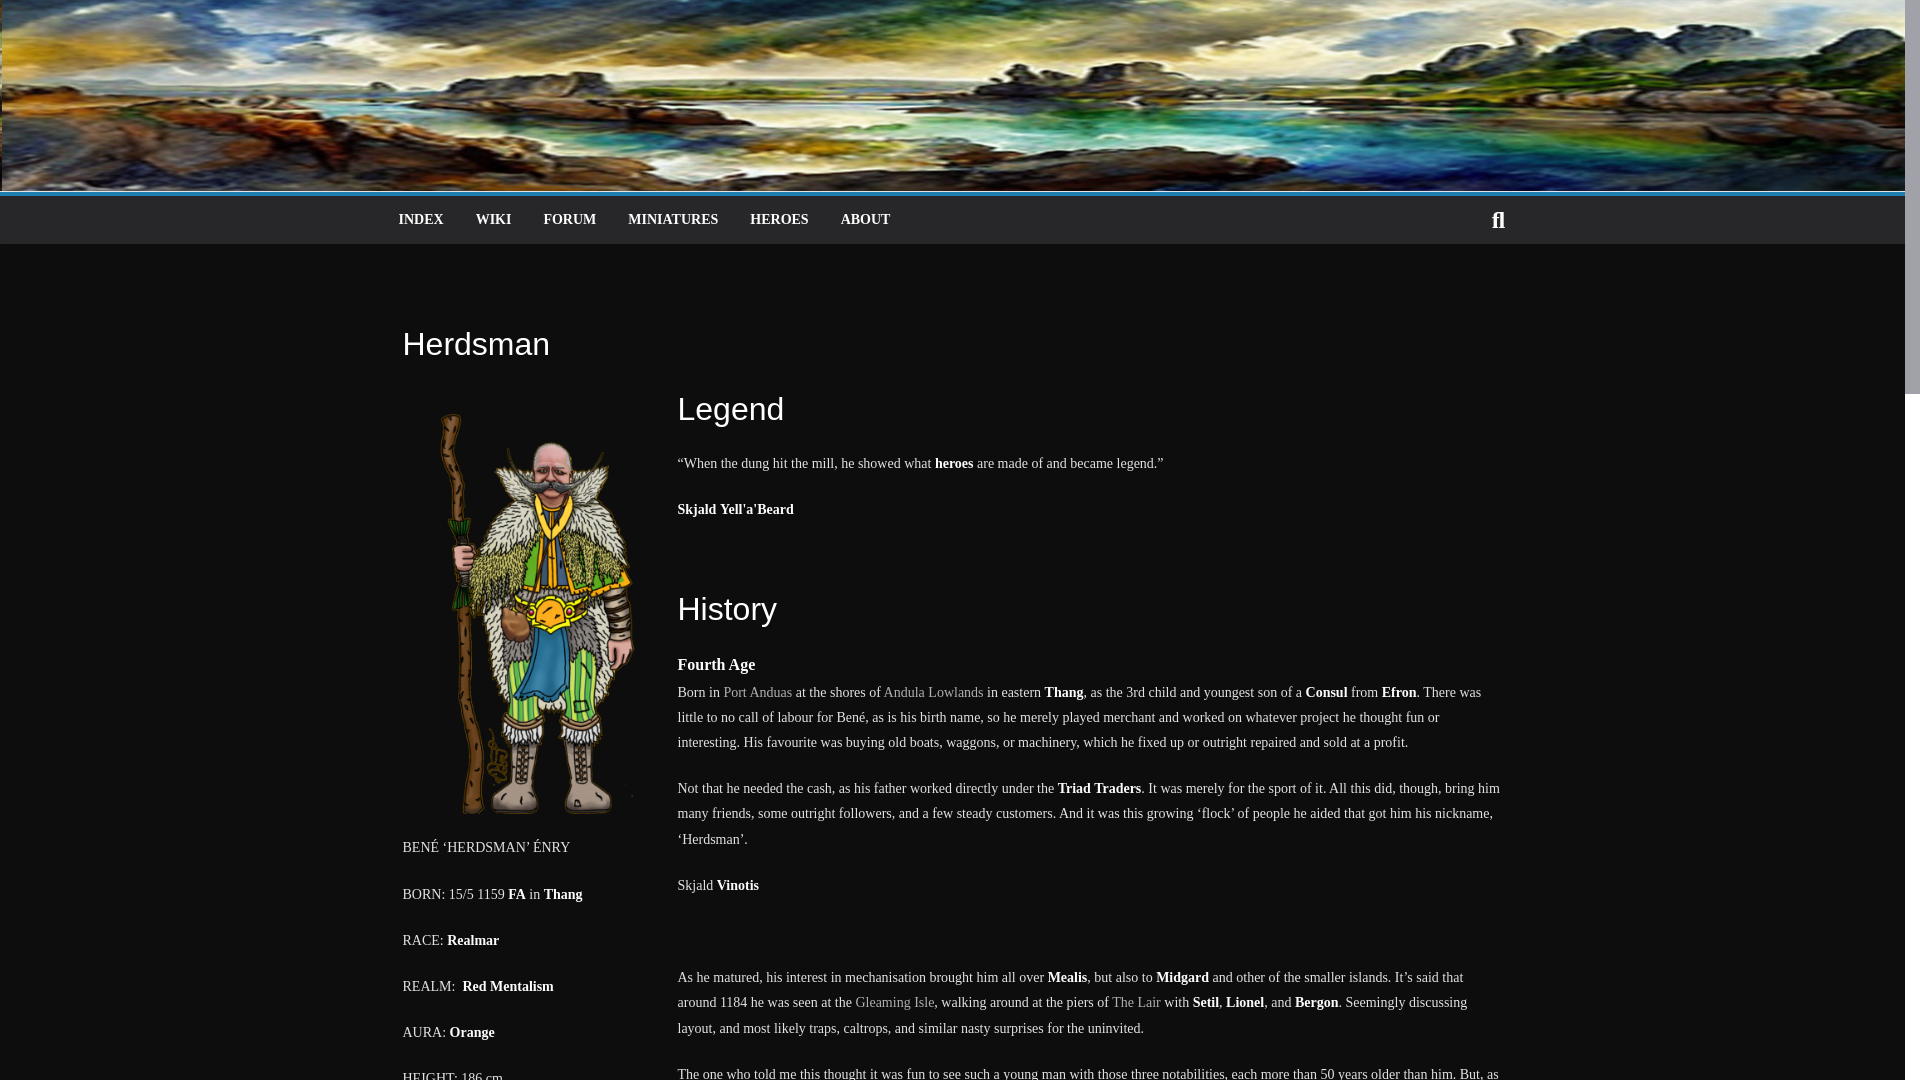 This screenshot has height=1080, width=1920. I want to click on WIKI, so click(494, 220).